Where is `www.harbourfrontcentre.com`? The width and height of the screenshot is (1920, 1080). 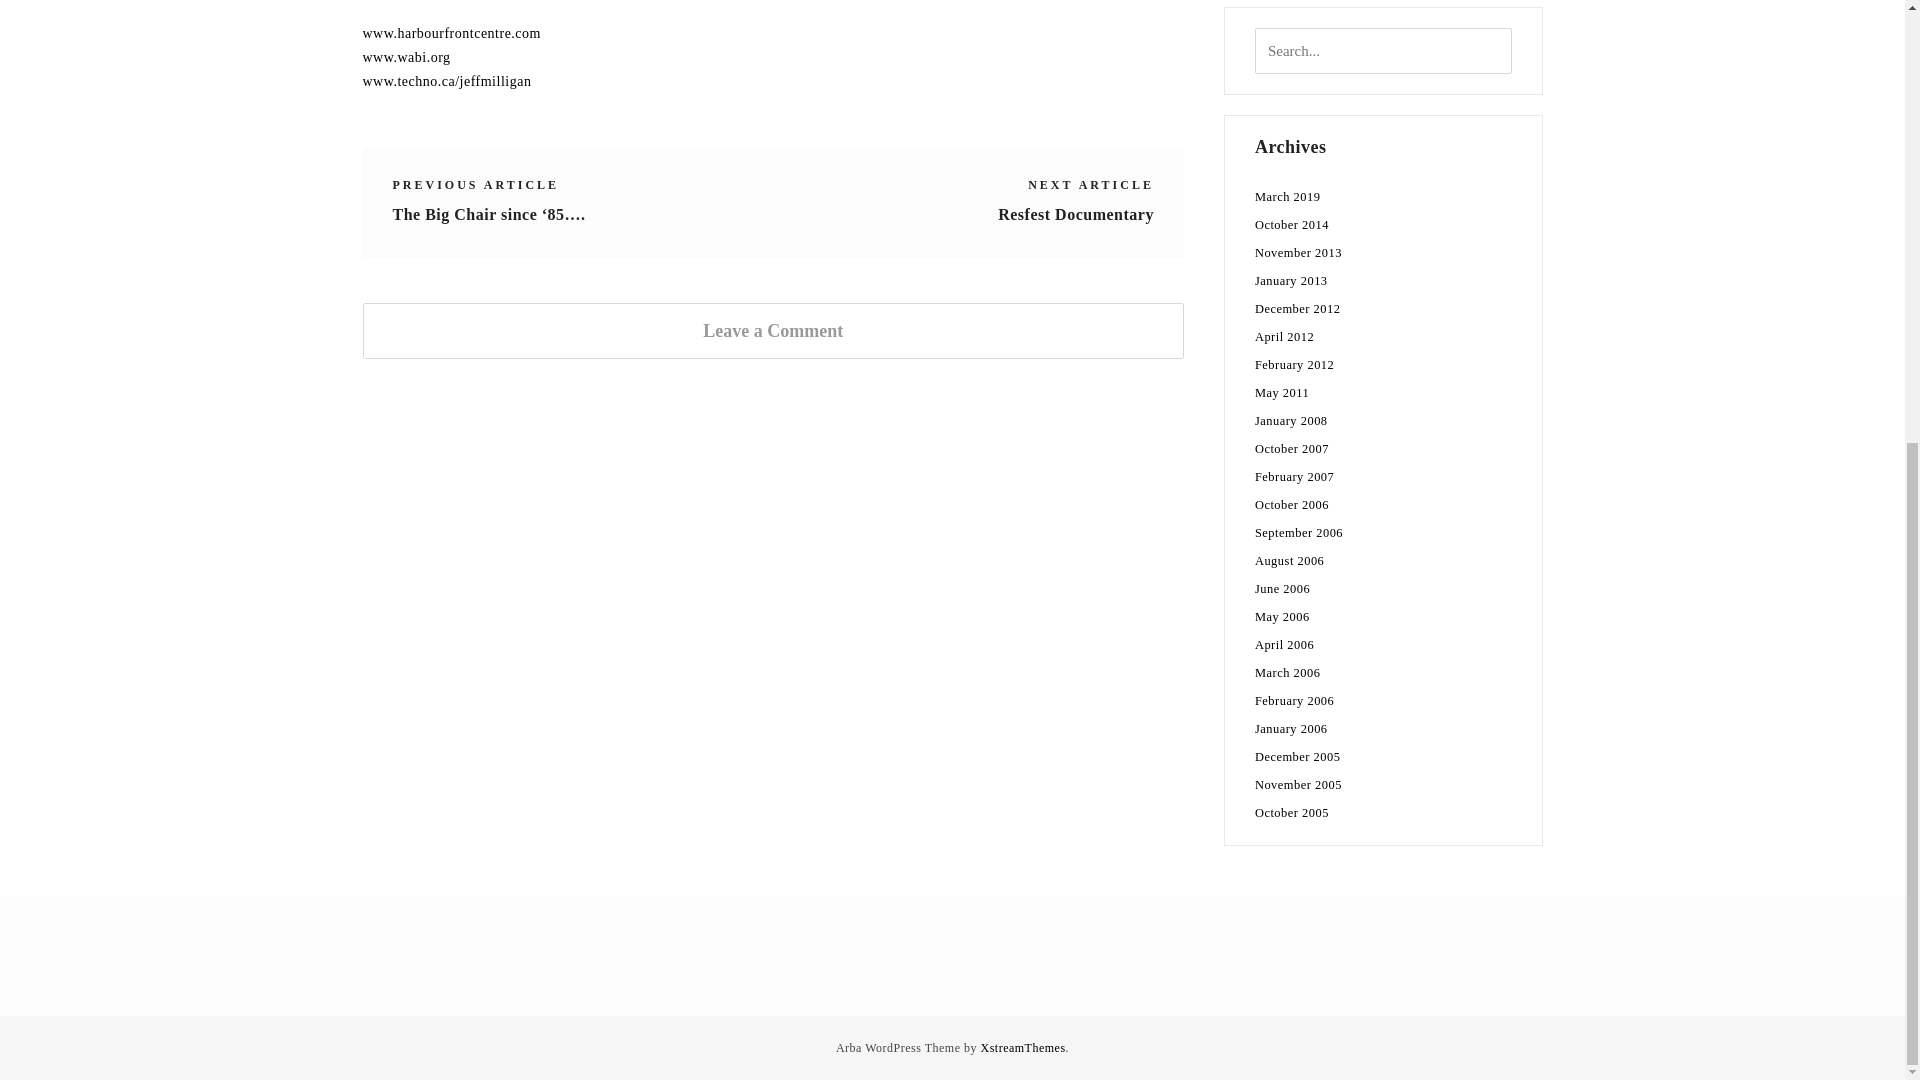 www.harbourfrontcentre.com is located at coordinates (450, 33).